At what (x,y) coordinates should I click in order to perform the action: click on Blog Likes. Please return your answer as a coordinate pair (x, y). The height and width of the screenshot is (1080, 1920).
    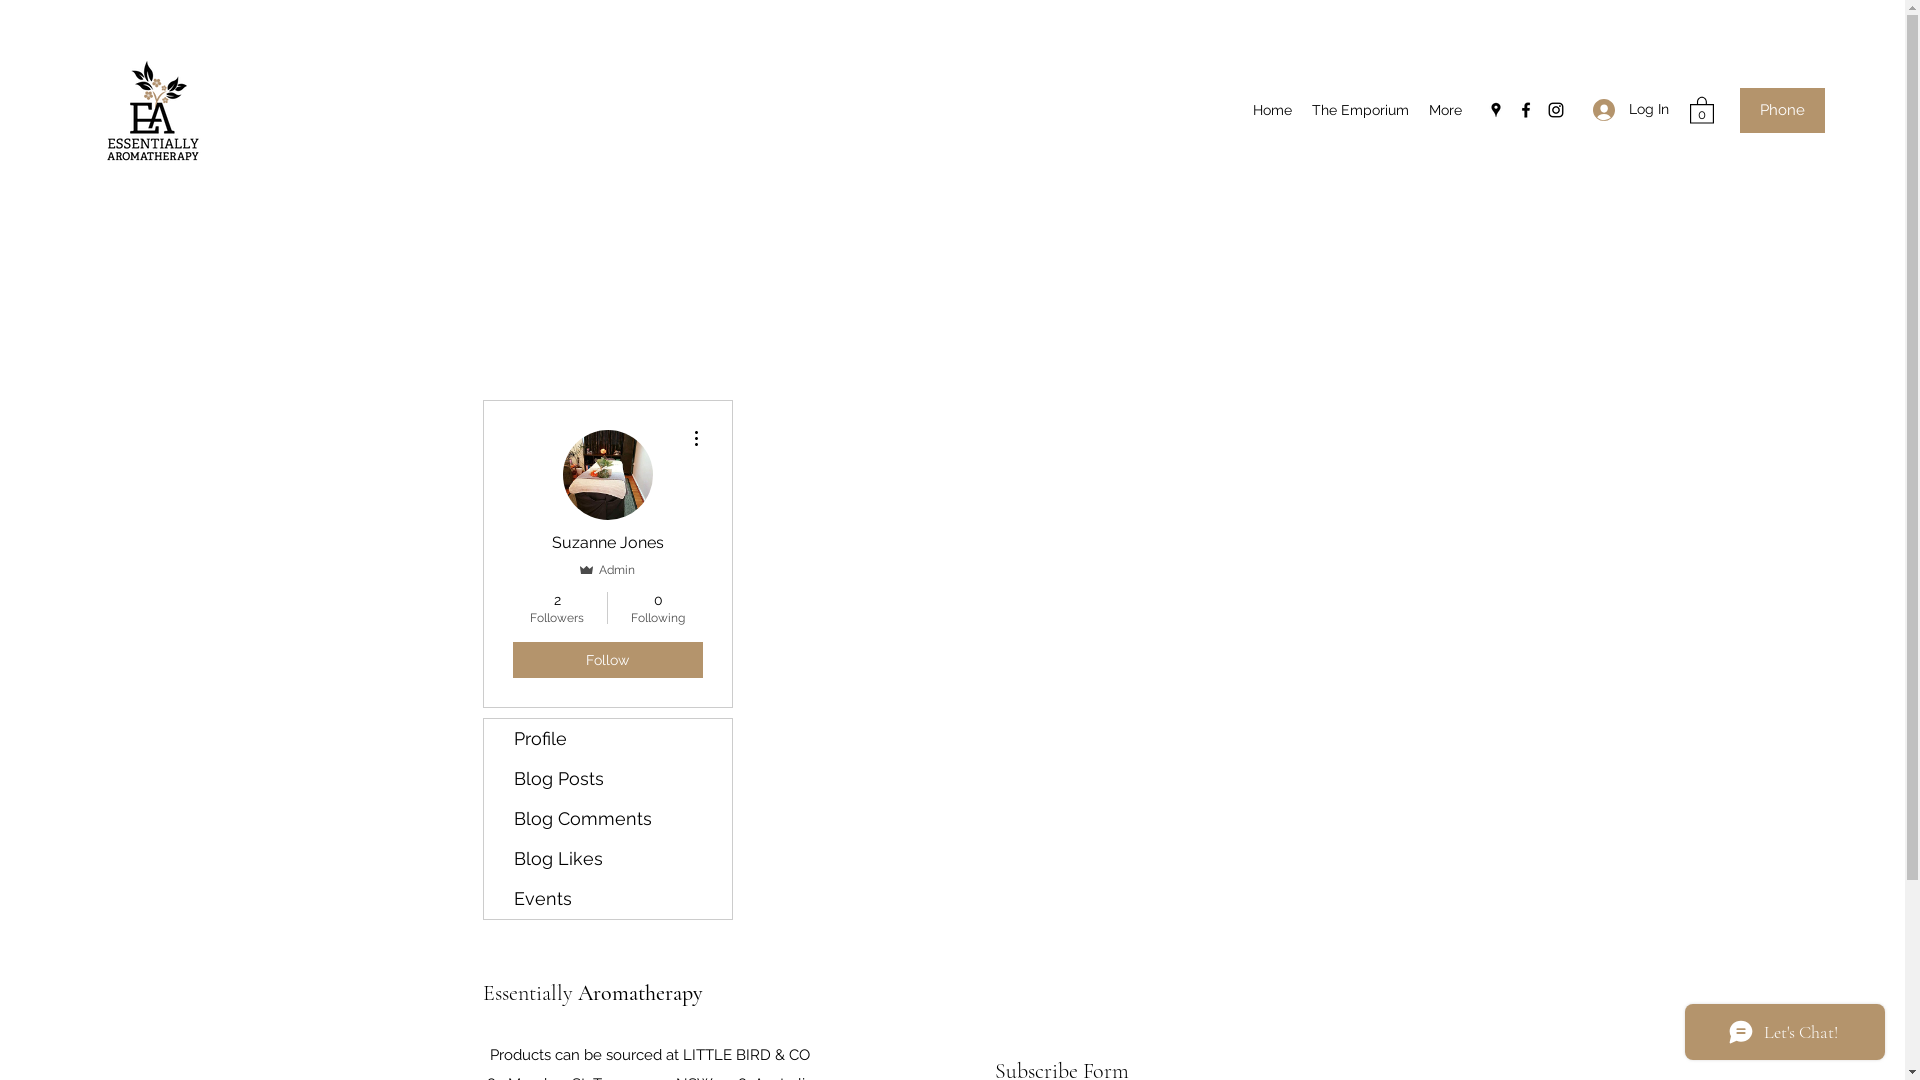
    Looking at the image, I should click on (608, 859).